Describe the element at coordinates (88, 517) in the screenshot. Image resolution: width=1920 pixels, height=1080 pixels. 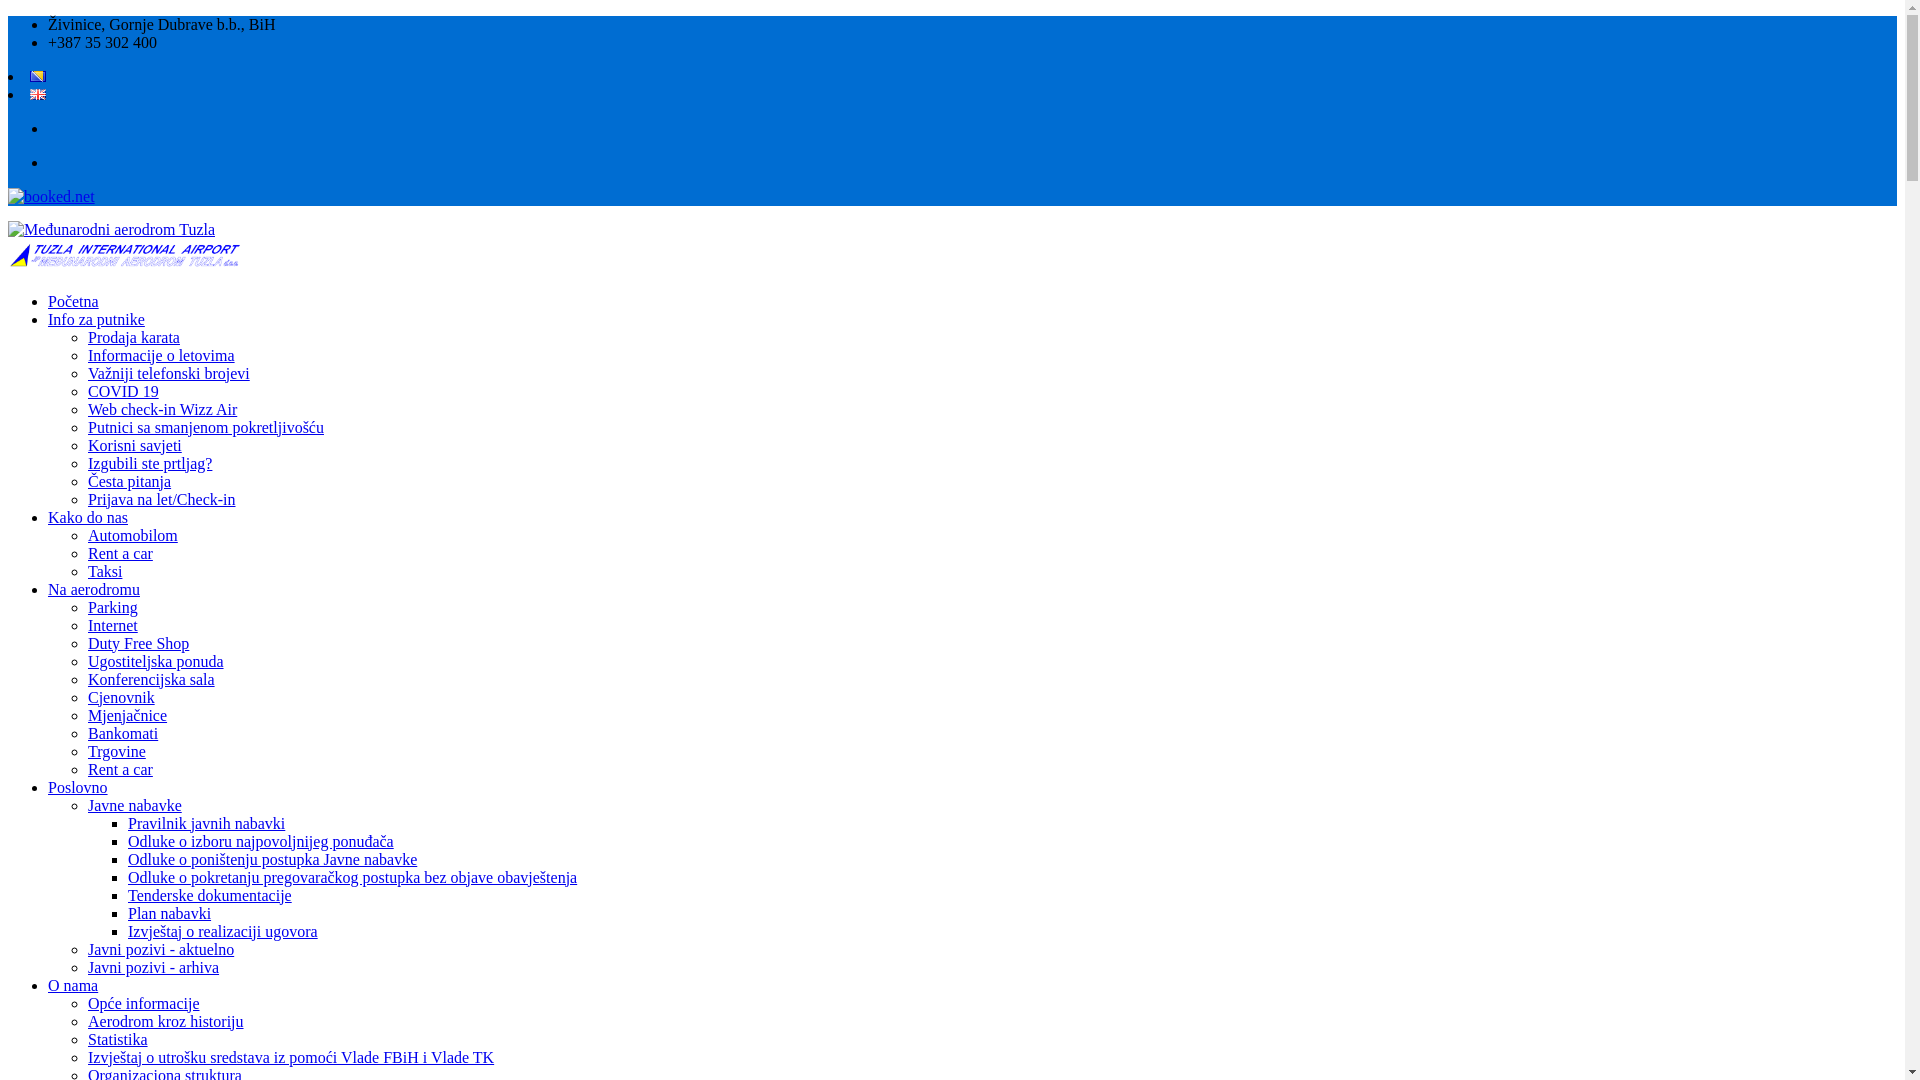
I see `Kako do nas` at that location.